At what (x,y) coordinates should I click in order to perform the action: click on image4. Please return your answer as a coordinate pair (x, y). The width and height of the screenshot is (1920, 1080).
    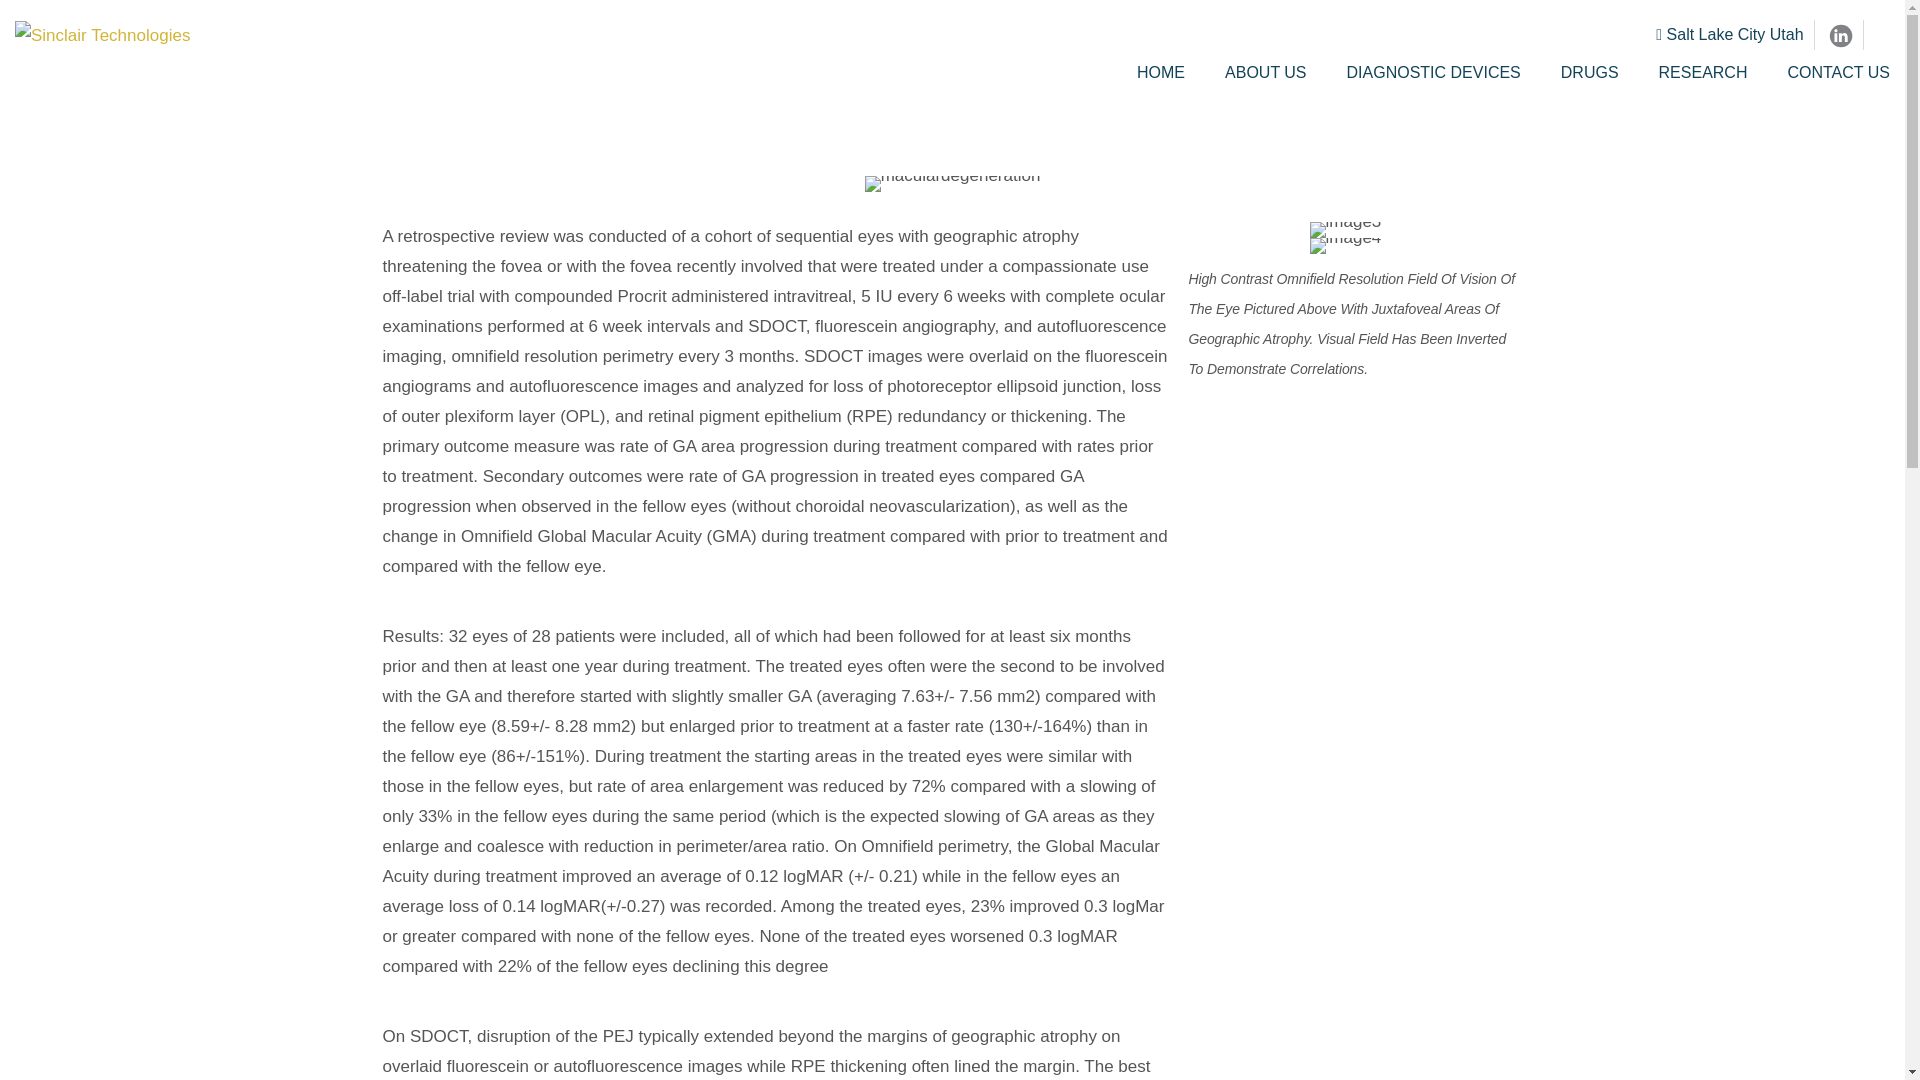
    Looking at the image, I should click on (1346, 245).